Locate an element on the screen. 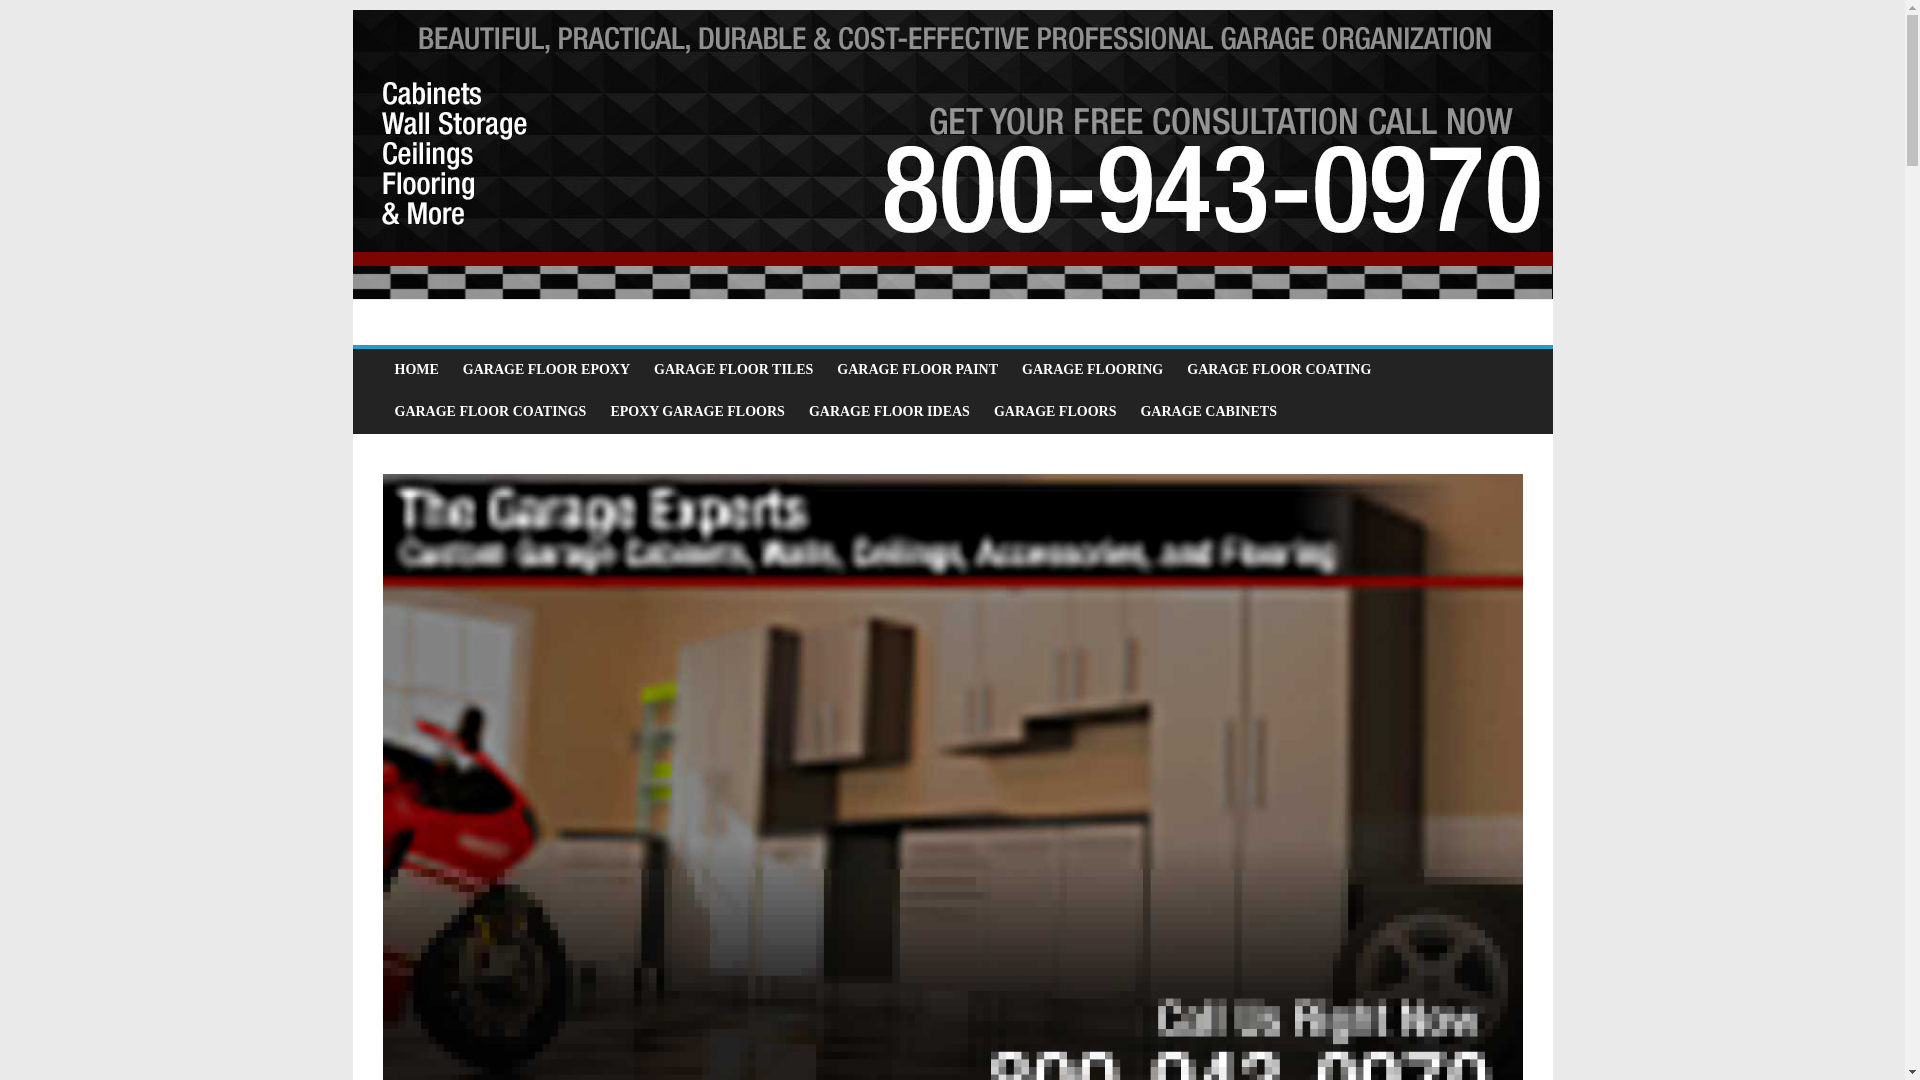 The height and width of the screenshot is (1080, 1920). HOME is located at coordinates (416, 369).